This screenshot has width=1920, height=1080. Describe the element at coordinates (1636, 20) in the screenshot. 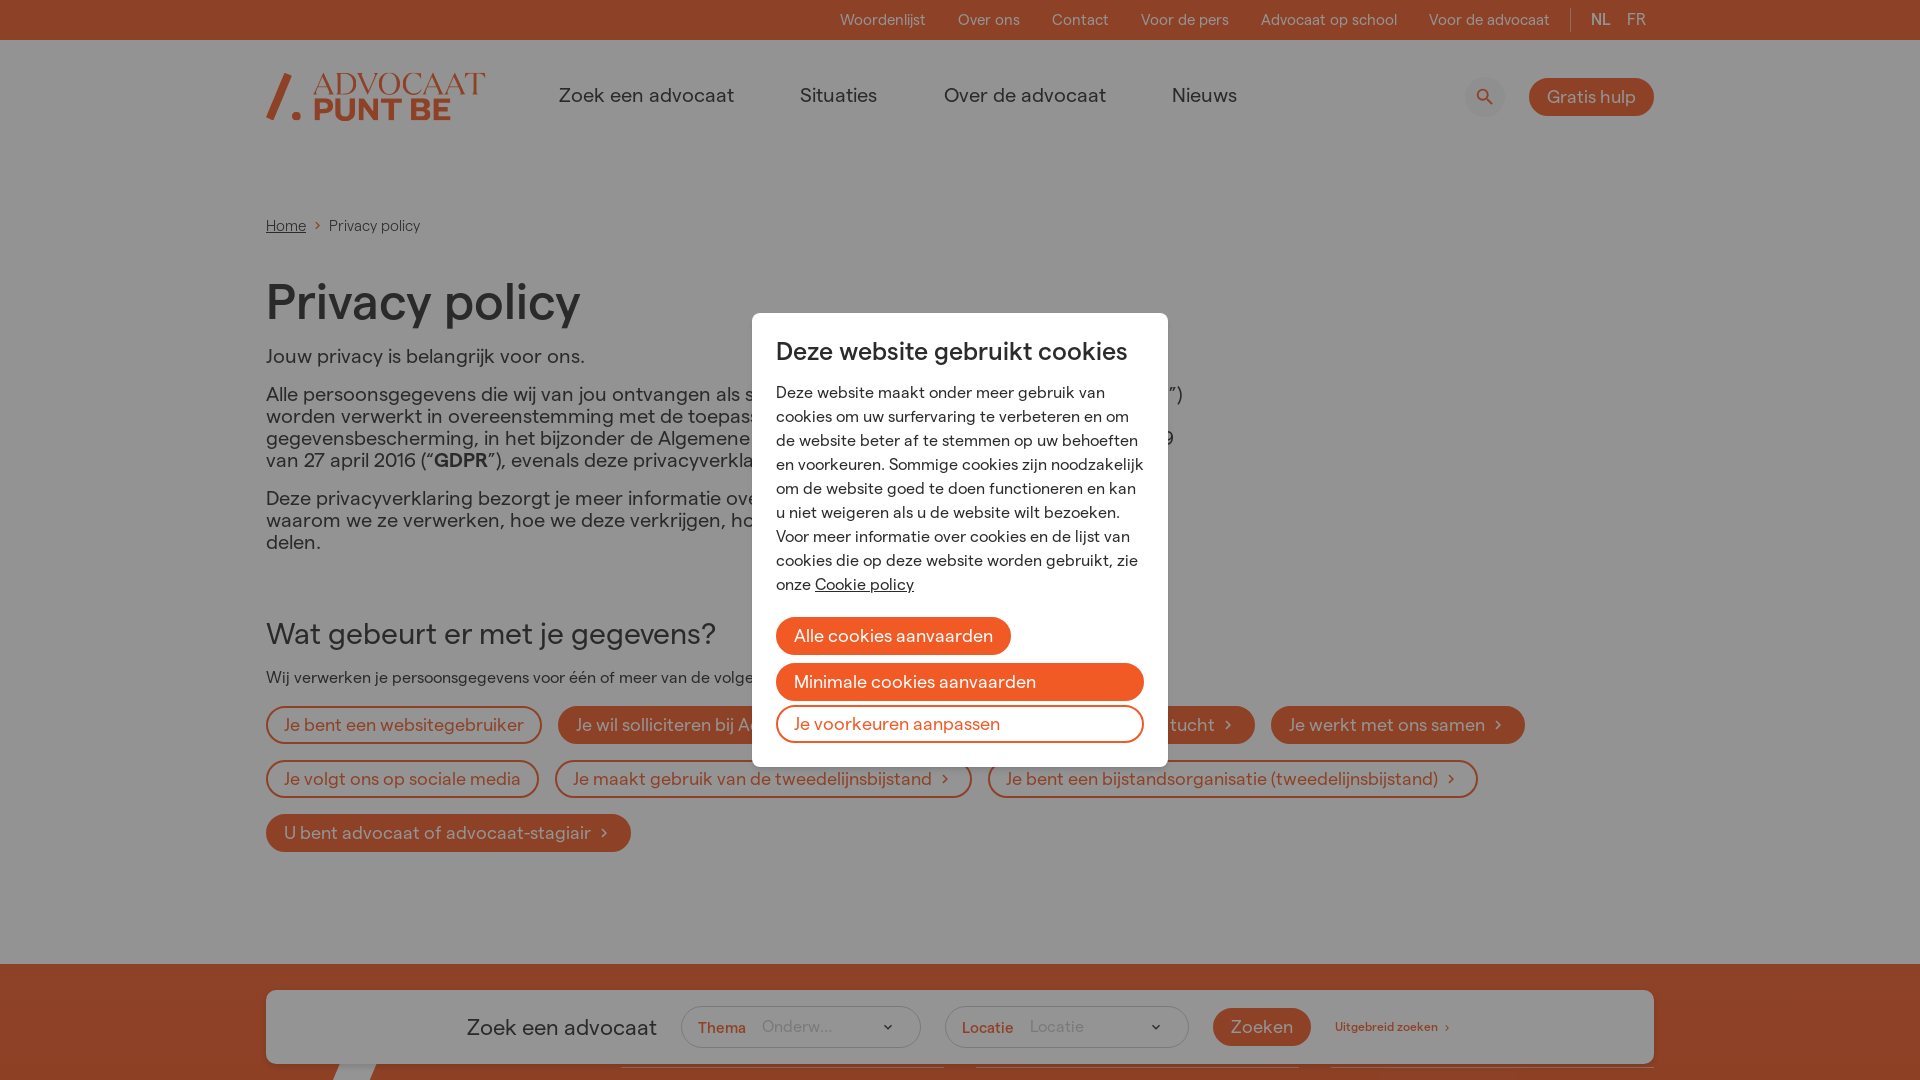

I see `FR` at that location.